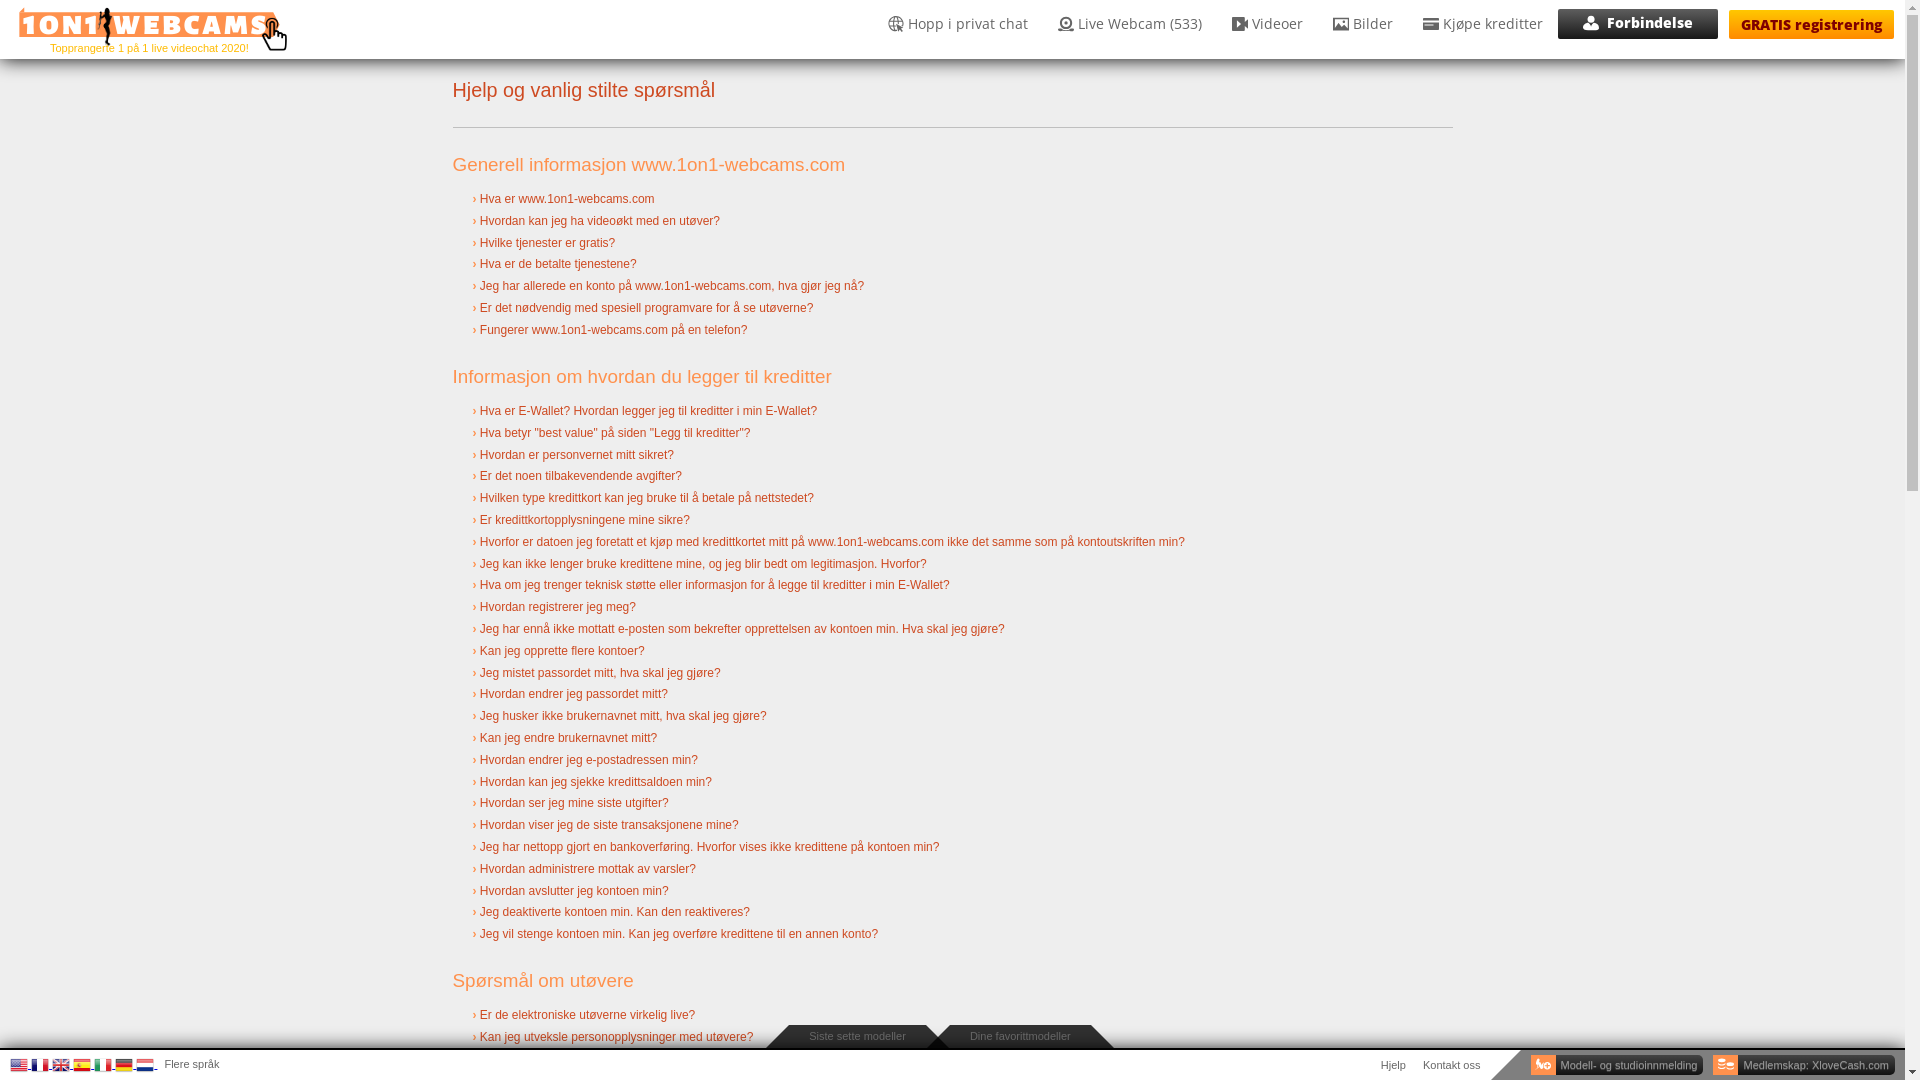  What do you see at coordinates (610, 825) in the screenshot?
I see `Hvordan viser jeg de siste transaksjonene mine?` at bounding box center [610, 825].